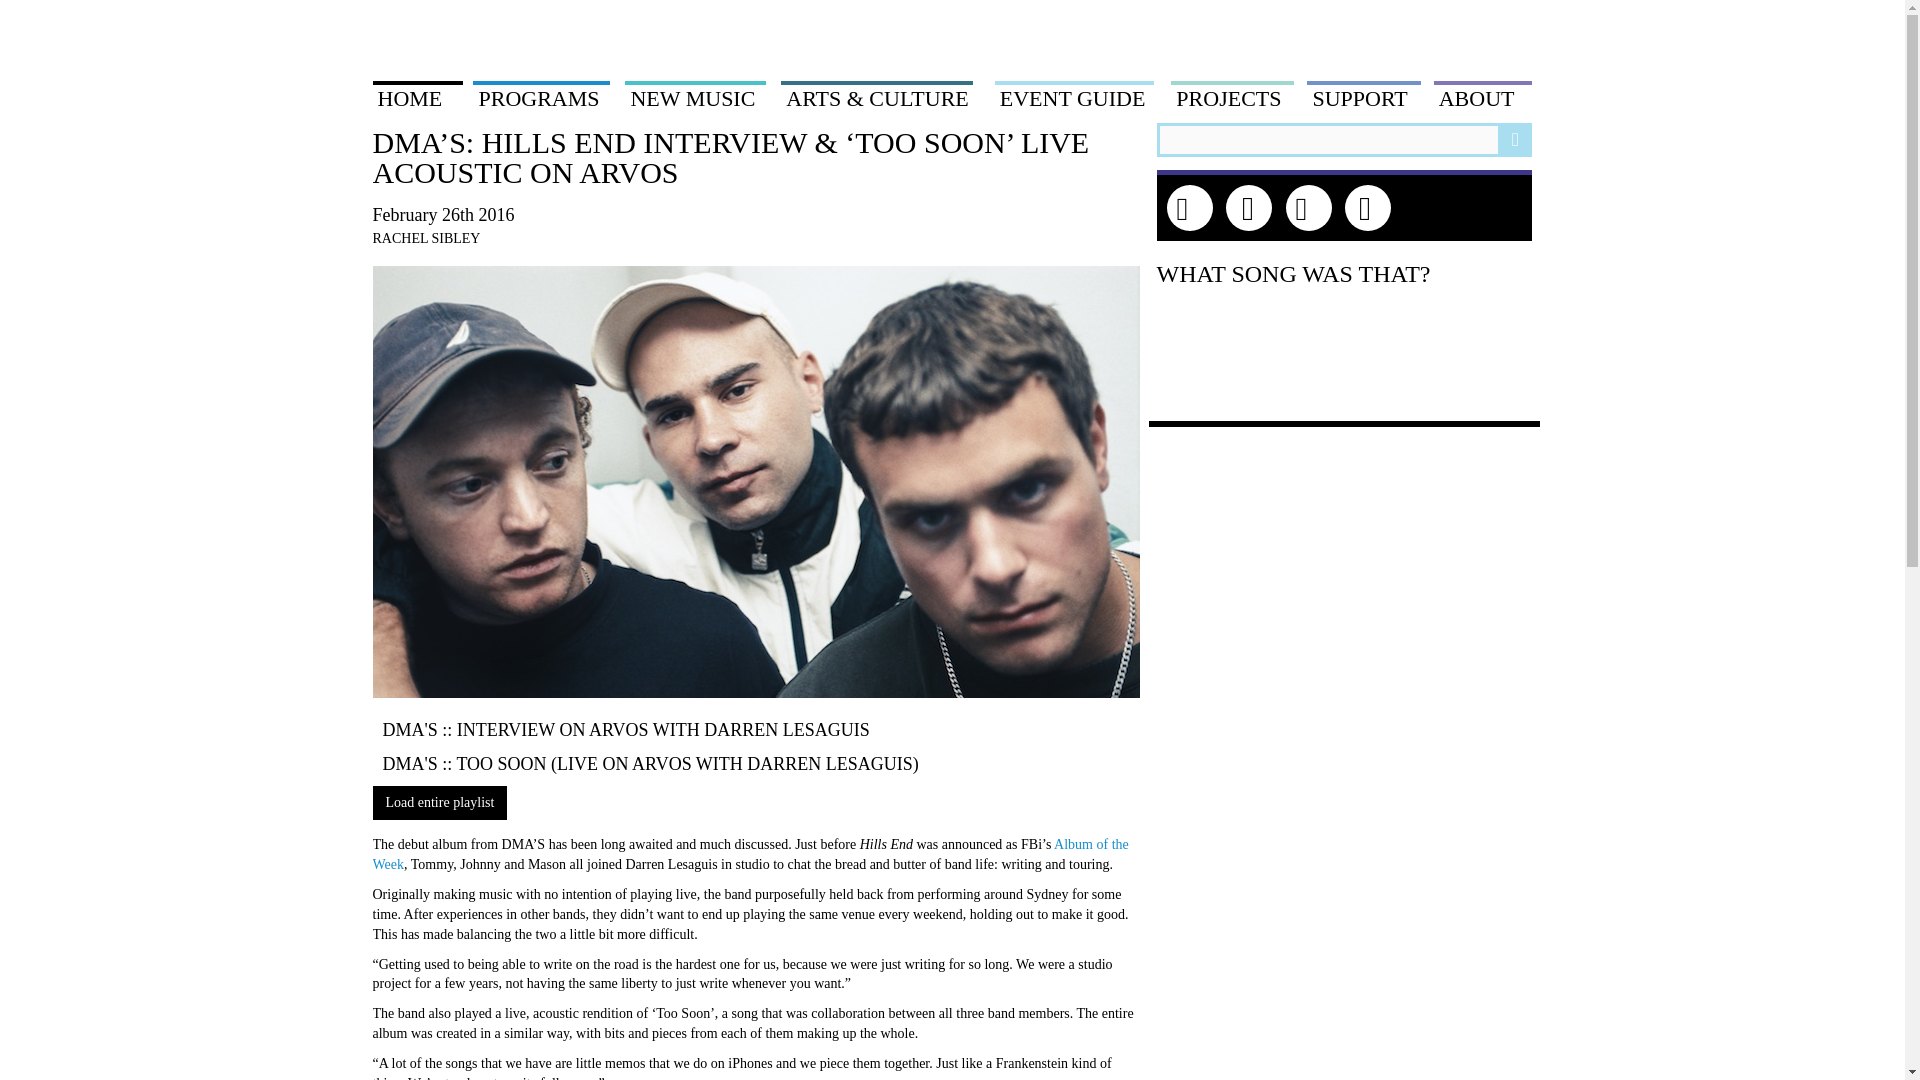 The image size is (1920, 1080). What do you see at coordinates (426, 238) in the screenshot?
I see `Posts by Rachel Sibley` at bounding box center [426, 238].